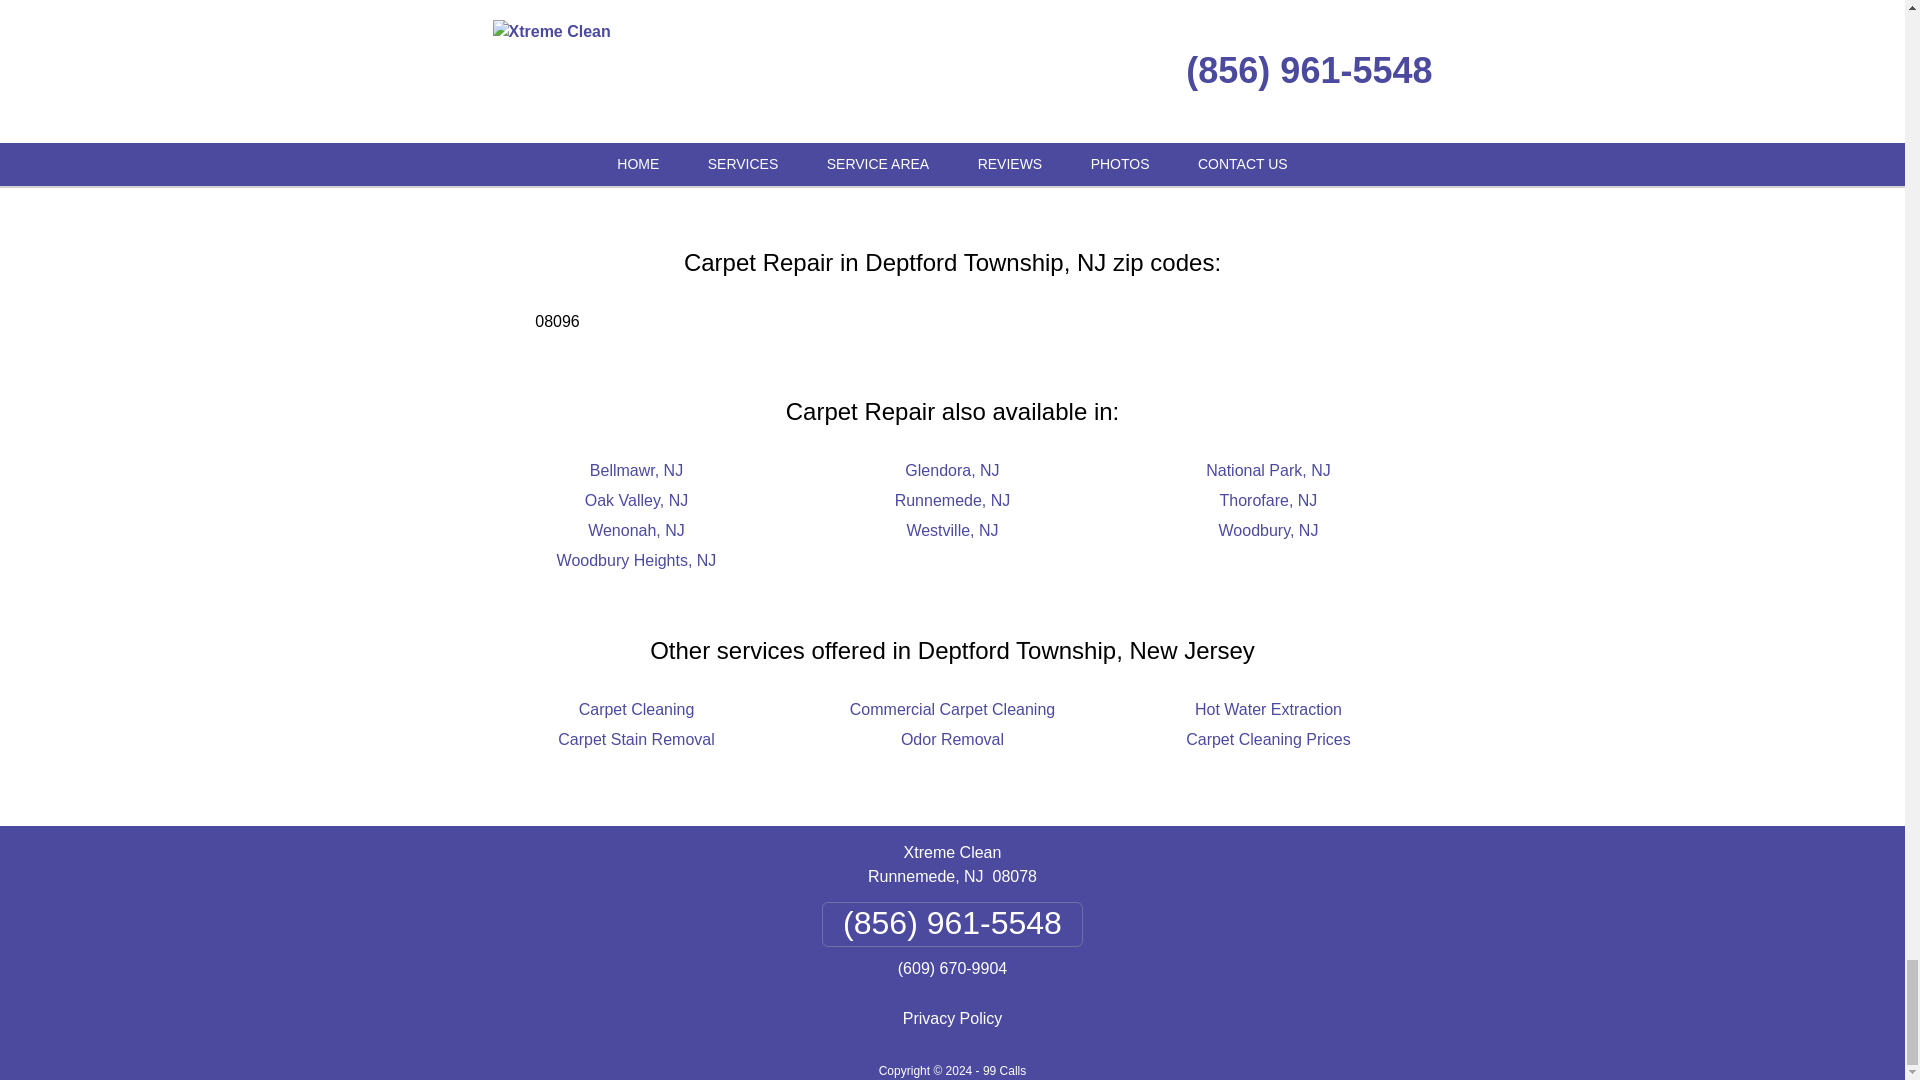 This screenshot has height=1080, width=1920. I want to click on Westville, NJ, so click(952, 530).